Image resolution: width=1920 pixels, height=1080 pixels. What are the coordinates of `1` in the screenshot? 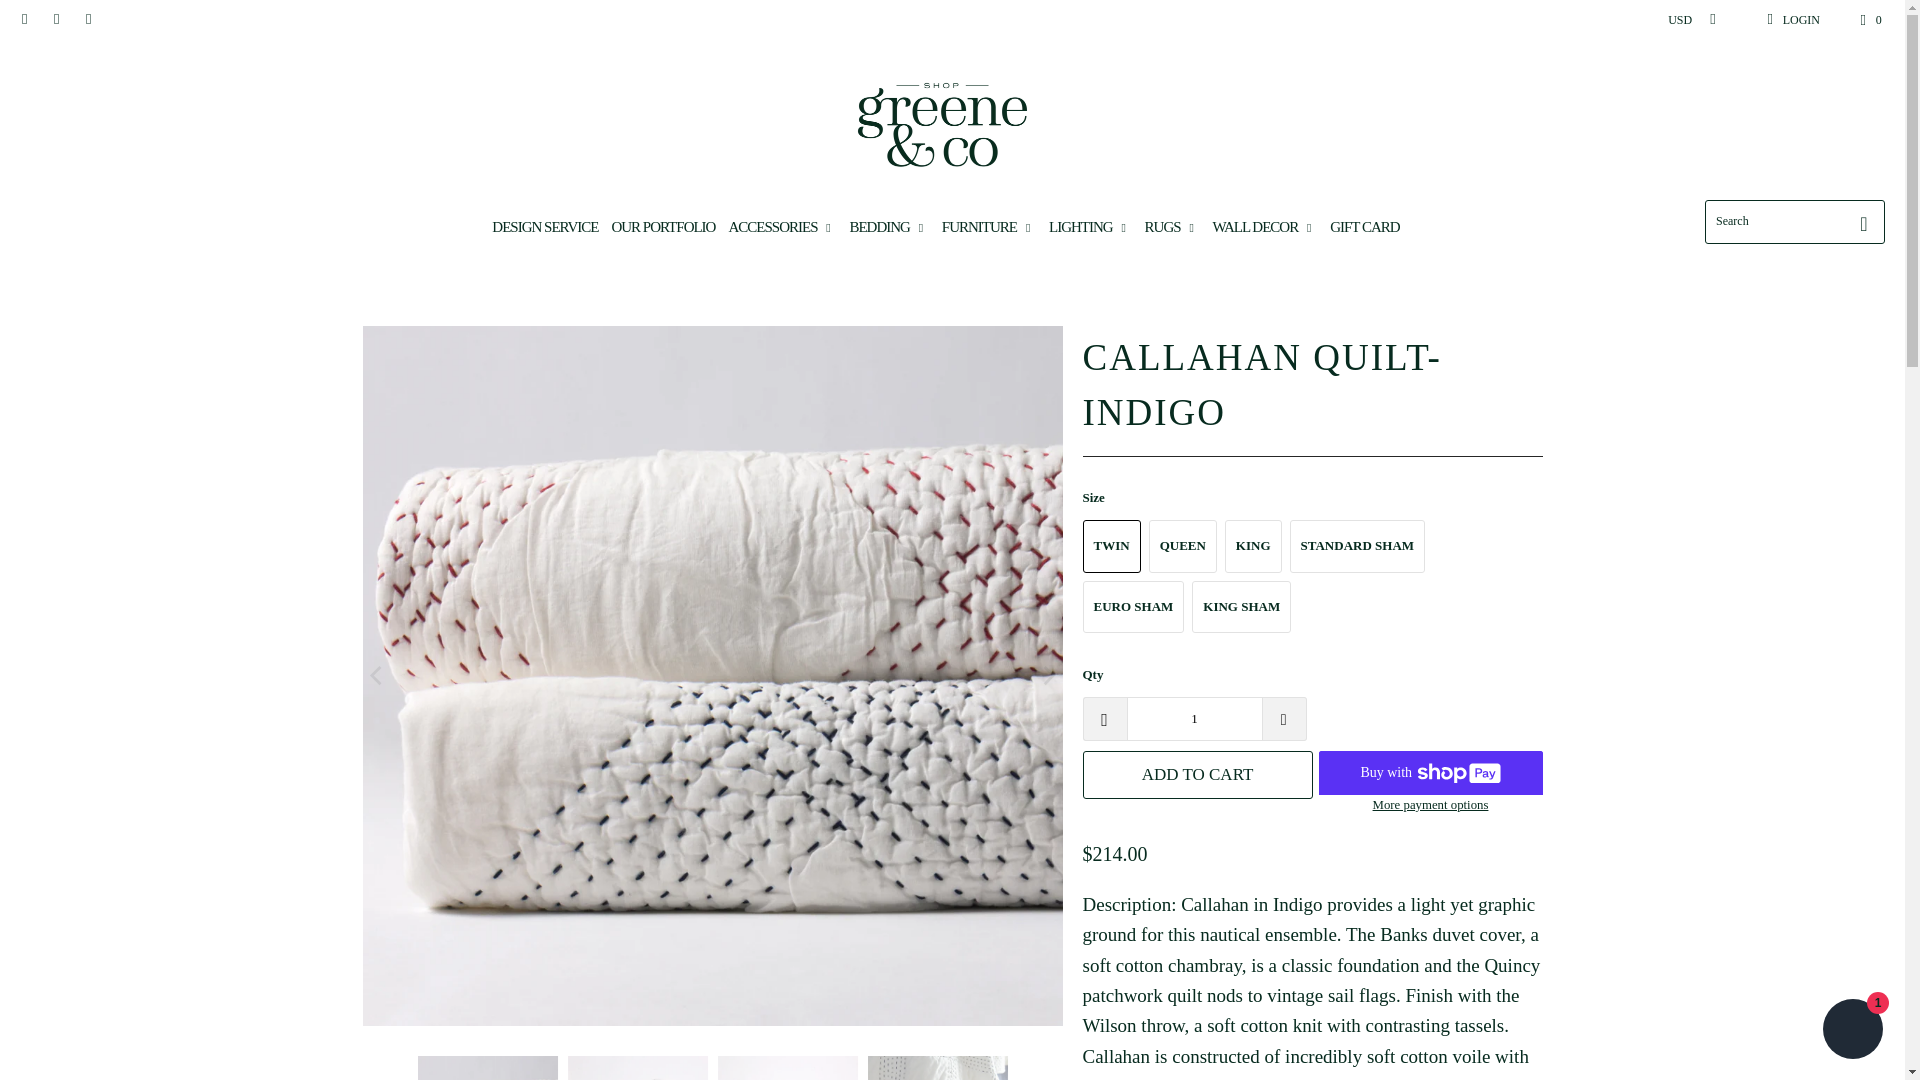 It's located at (1193, 718).